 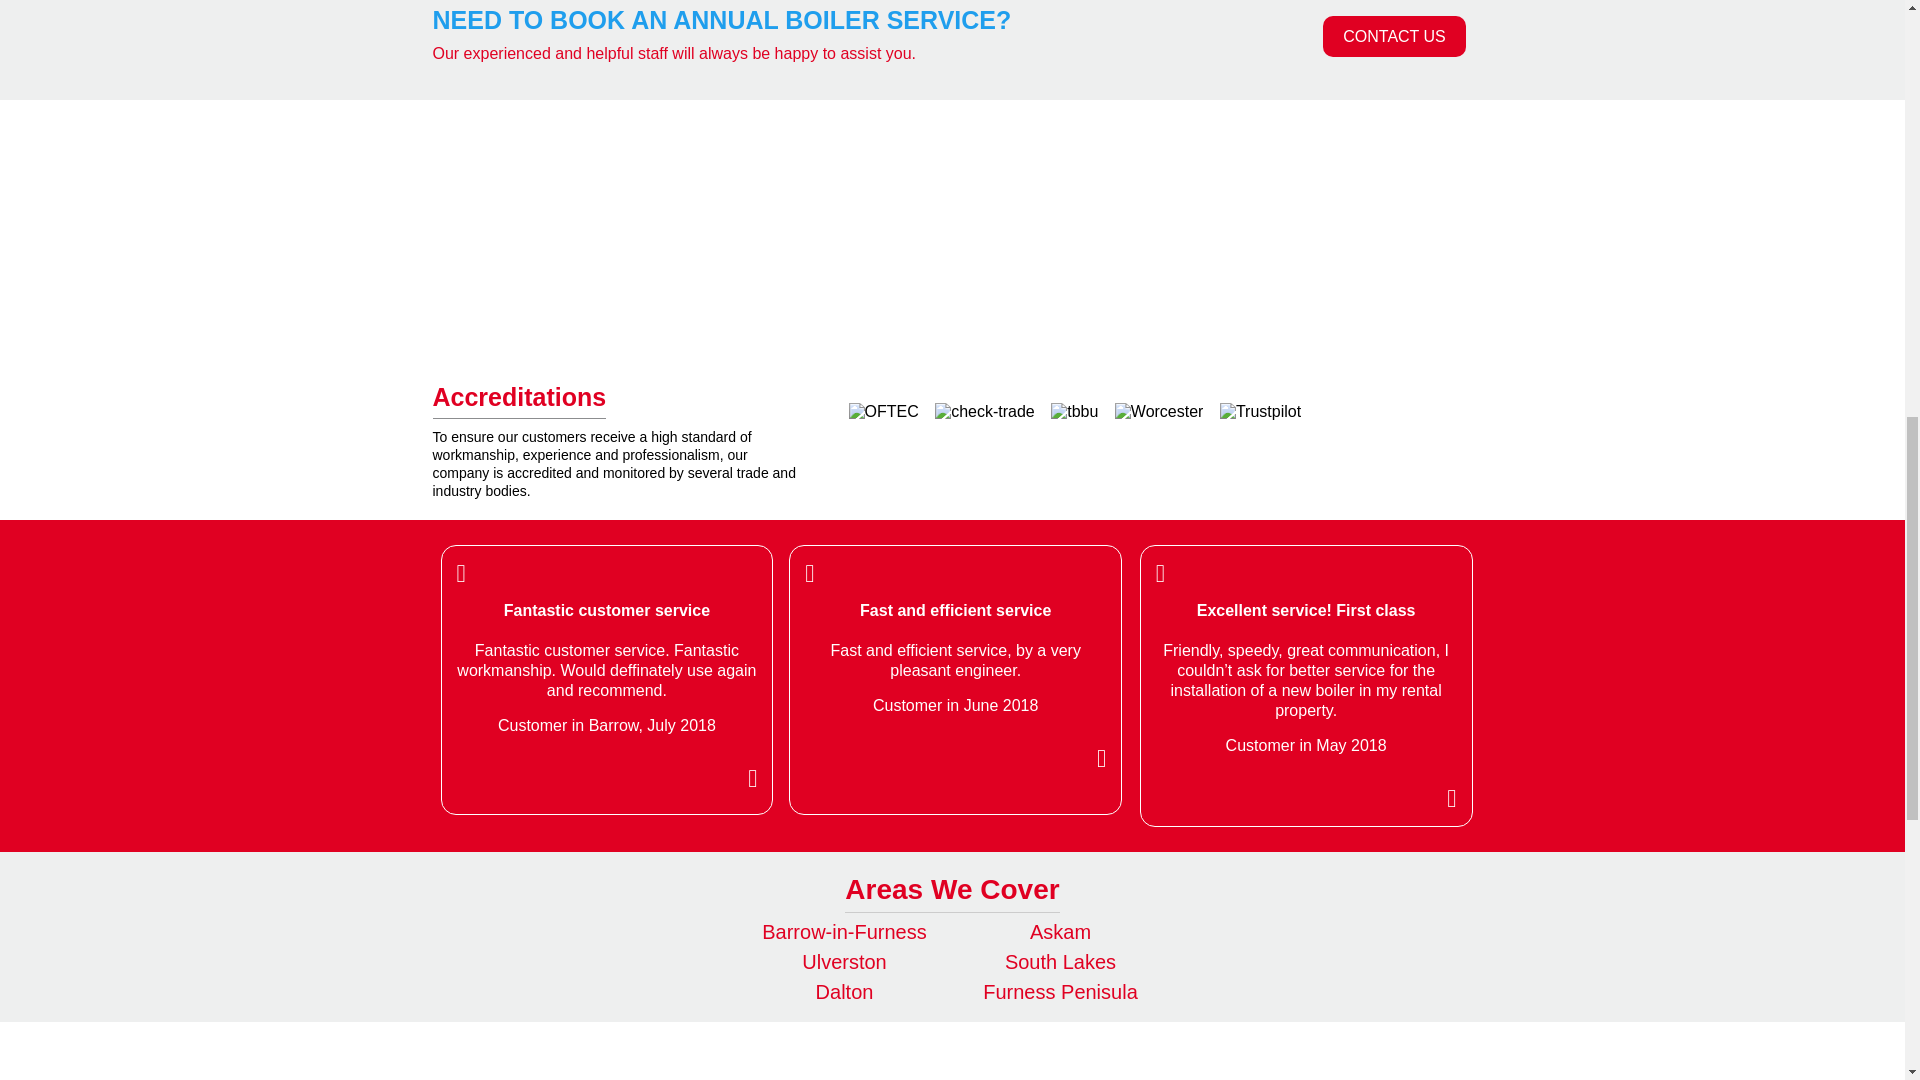 I want to click on Dalton, so click(x=844, y=992).